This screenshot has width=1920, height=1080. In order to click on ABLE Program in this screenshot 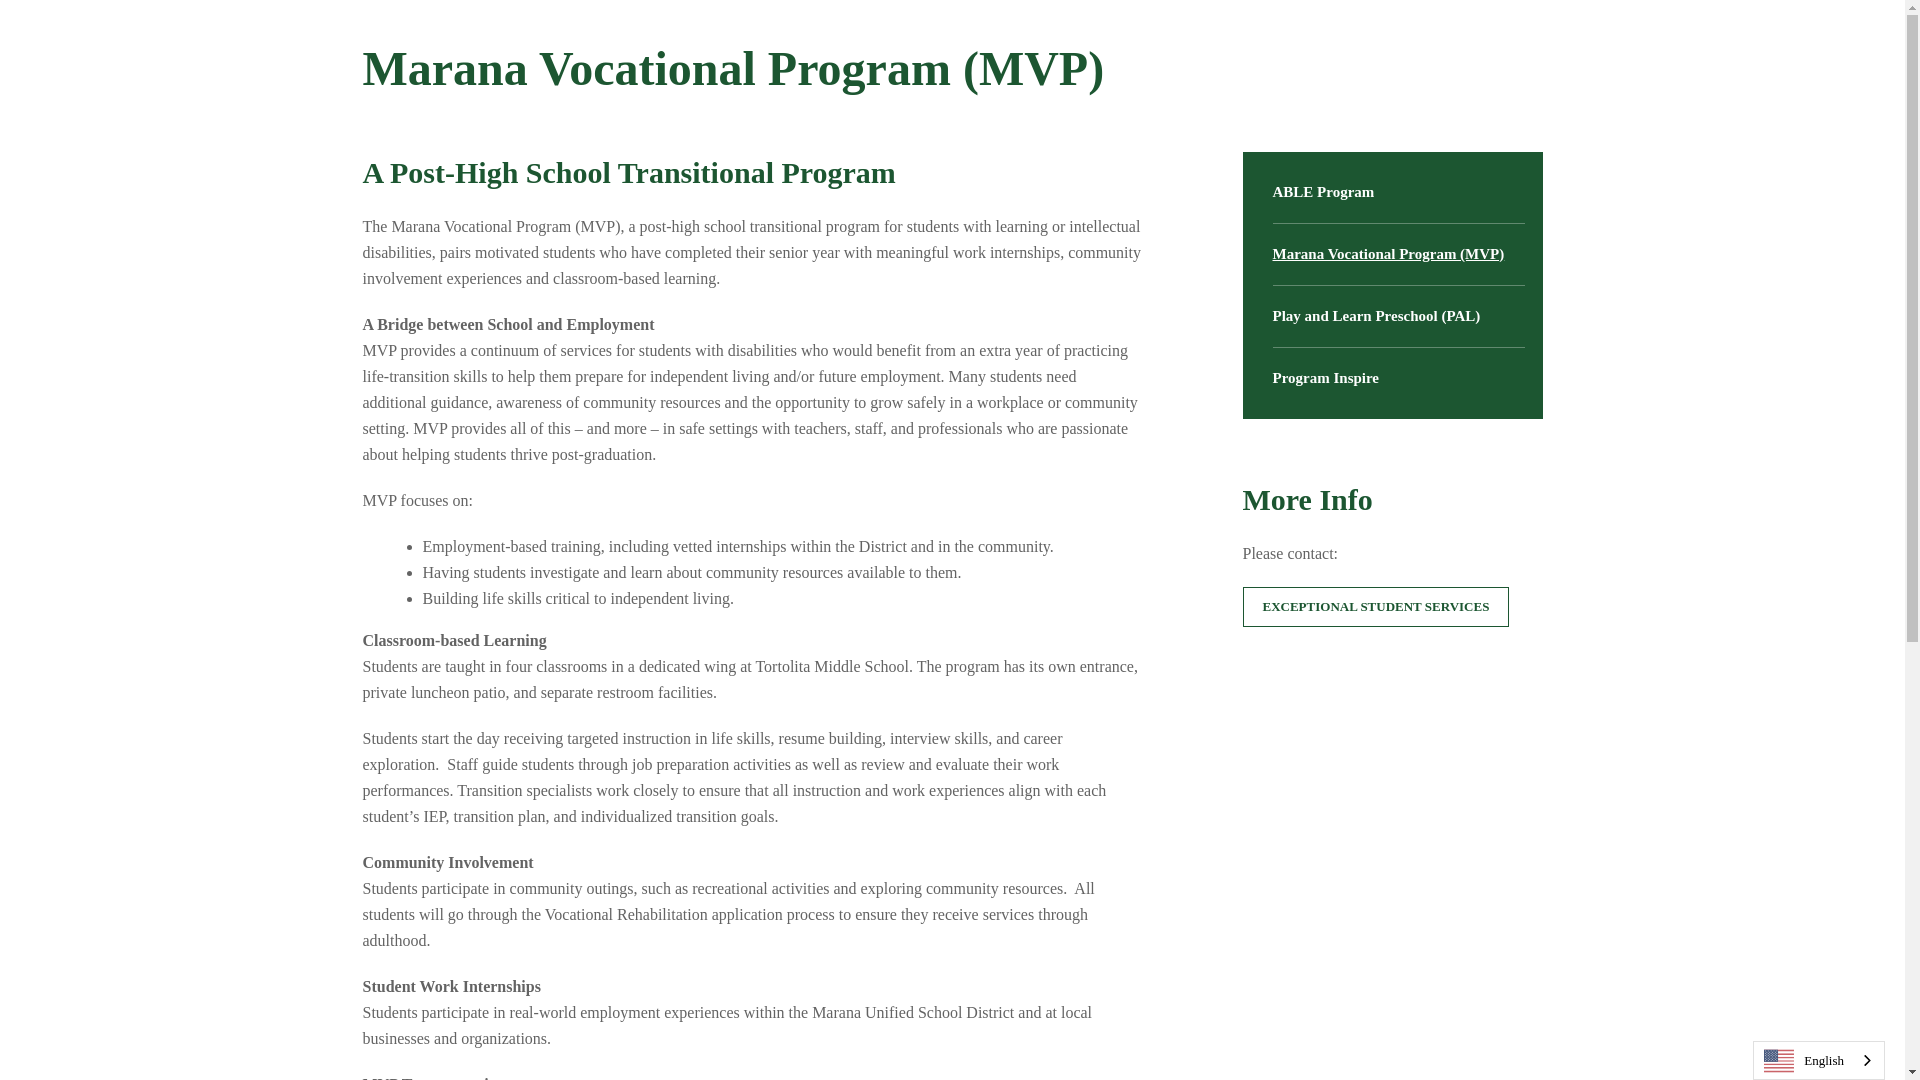, I will do `click(1398, 192)`.